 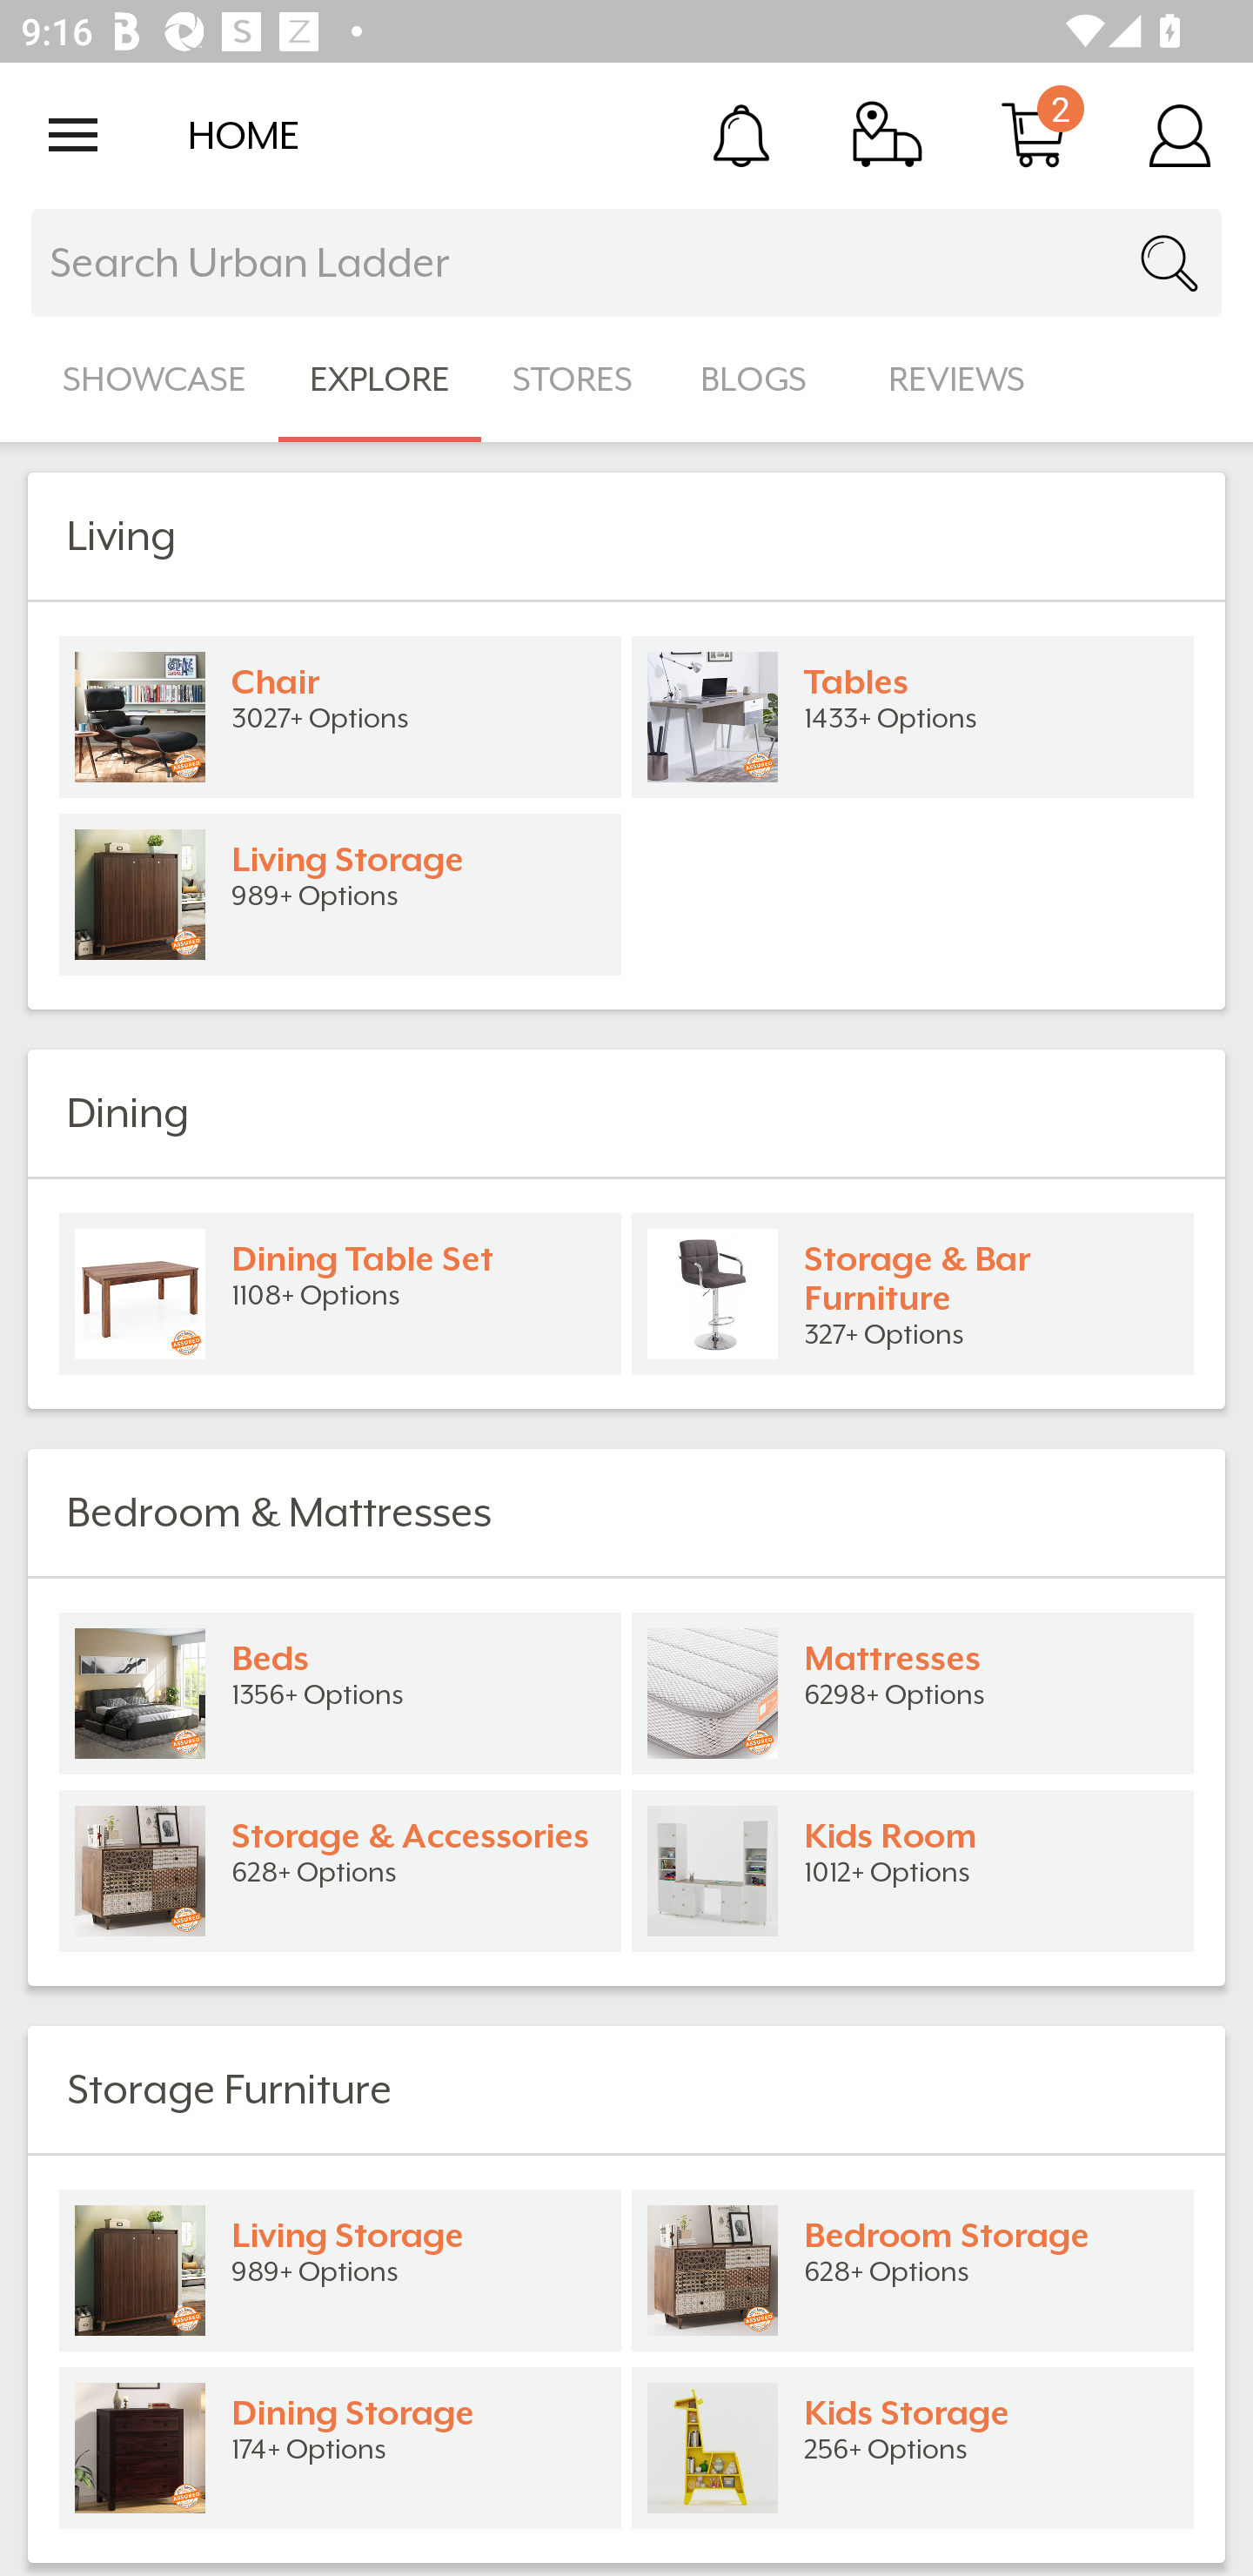 What do you see at coordinates (339, 2448) in the screenshot?
I see `Dining Storage 174+ Options` at bounding box center [339, 2448].